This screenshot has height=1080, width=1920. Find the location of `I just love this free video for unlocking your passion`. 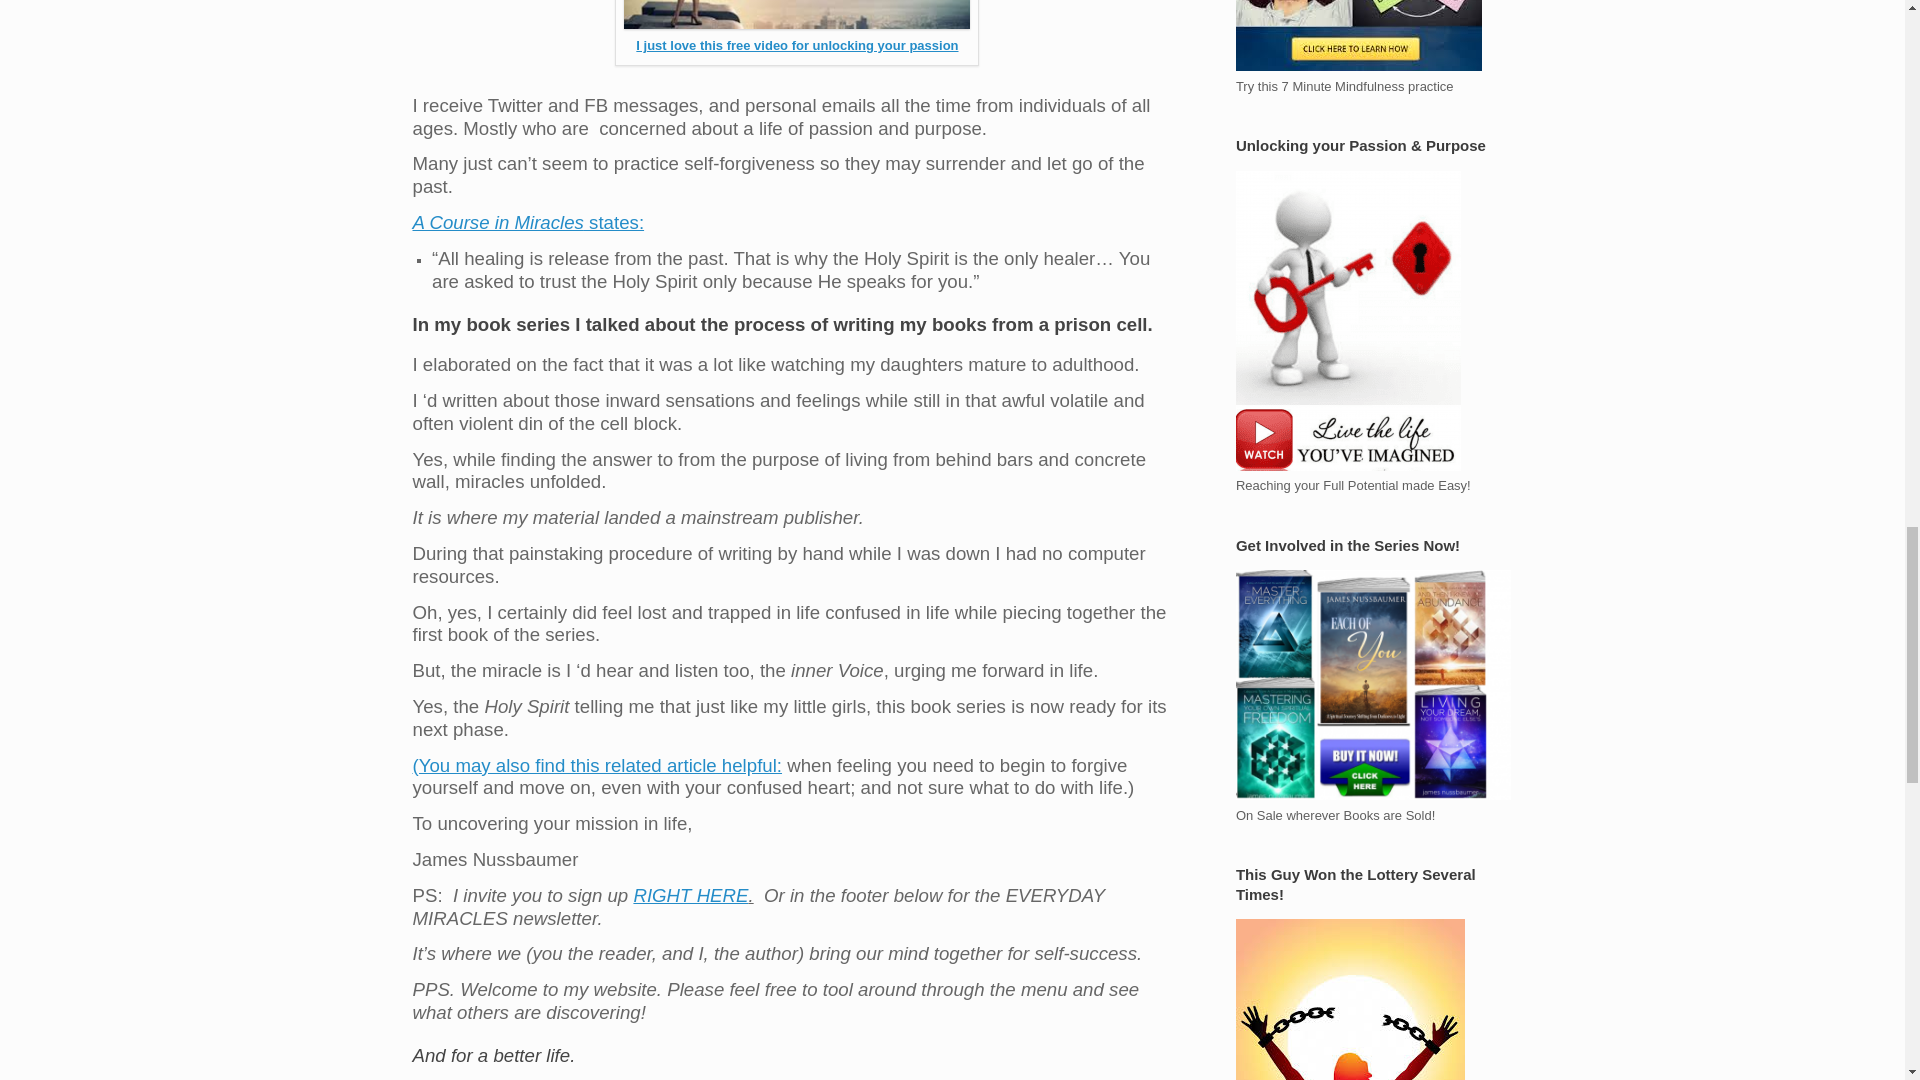

I just love this free video for unlocking your passion is located at coordinates (796, 44).